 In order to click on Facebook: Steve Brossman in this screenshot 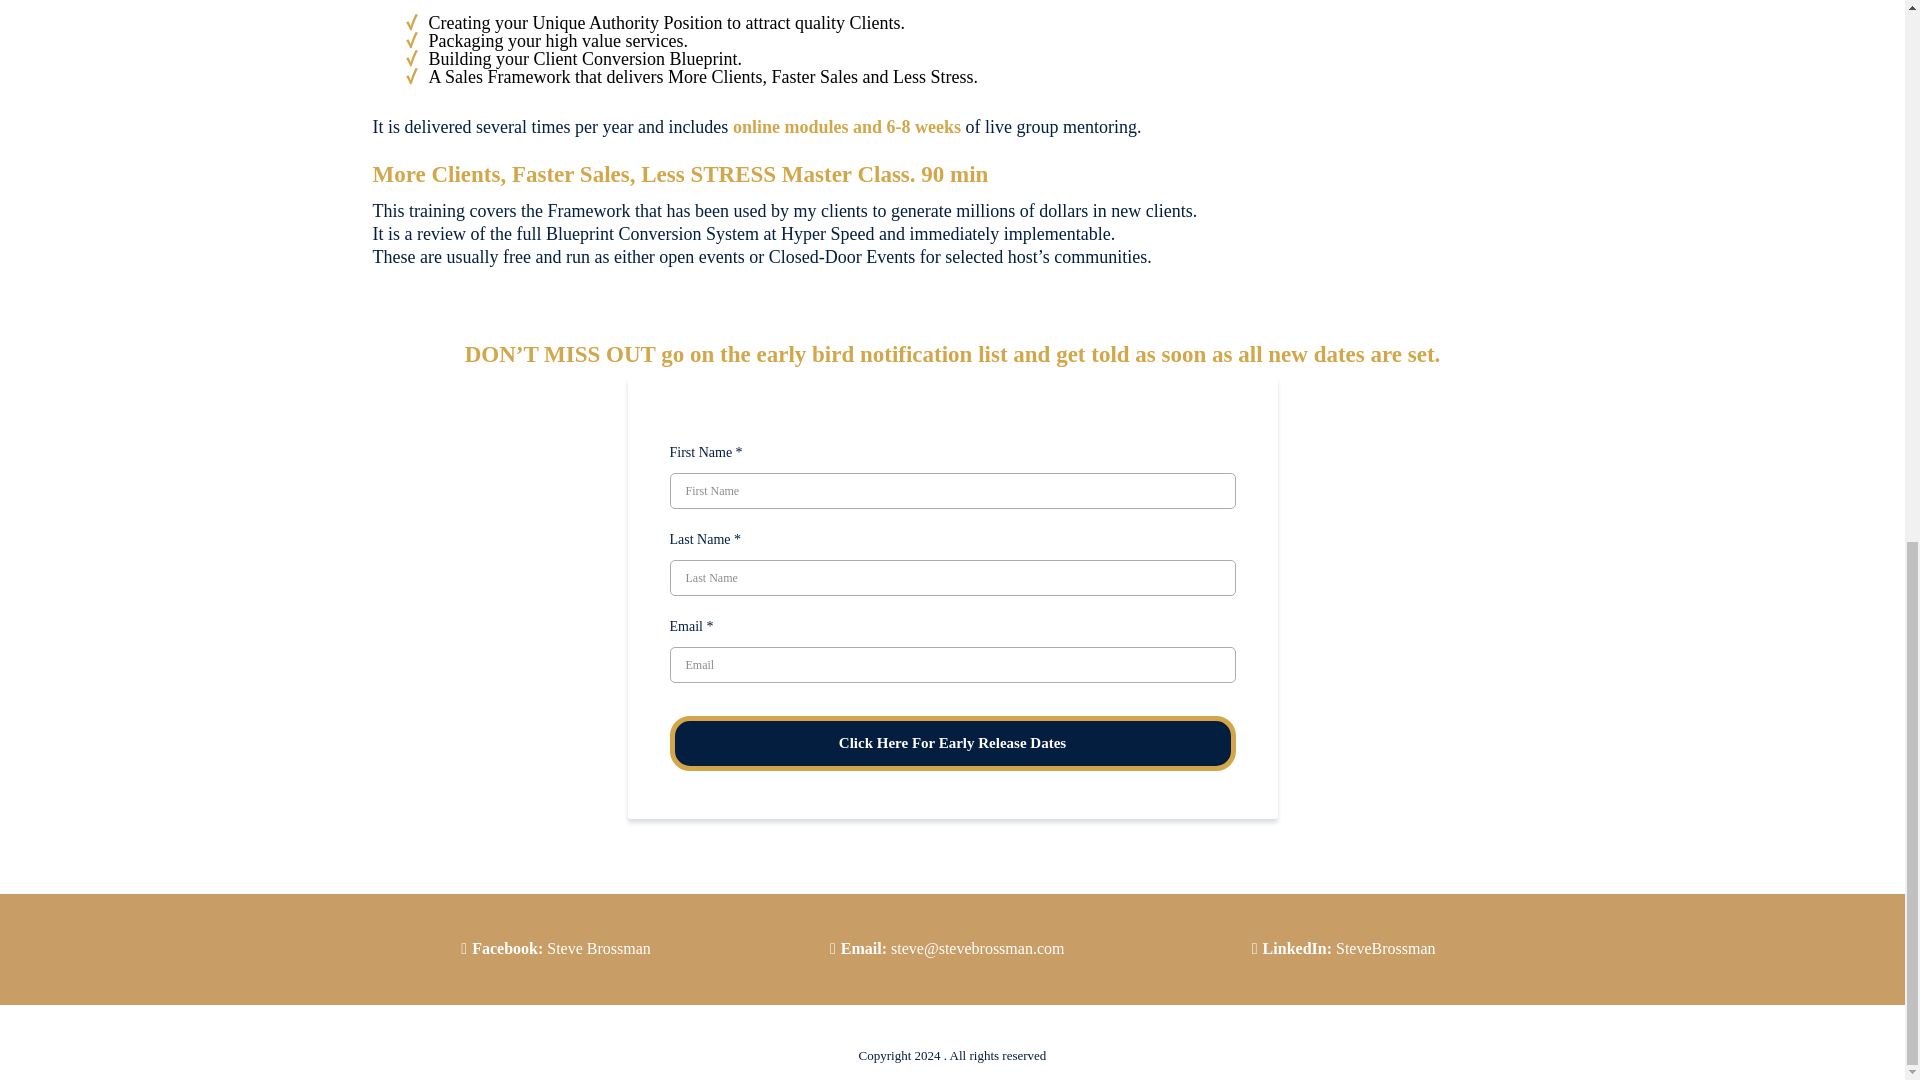, I will do `click(561, 948)`.